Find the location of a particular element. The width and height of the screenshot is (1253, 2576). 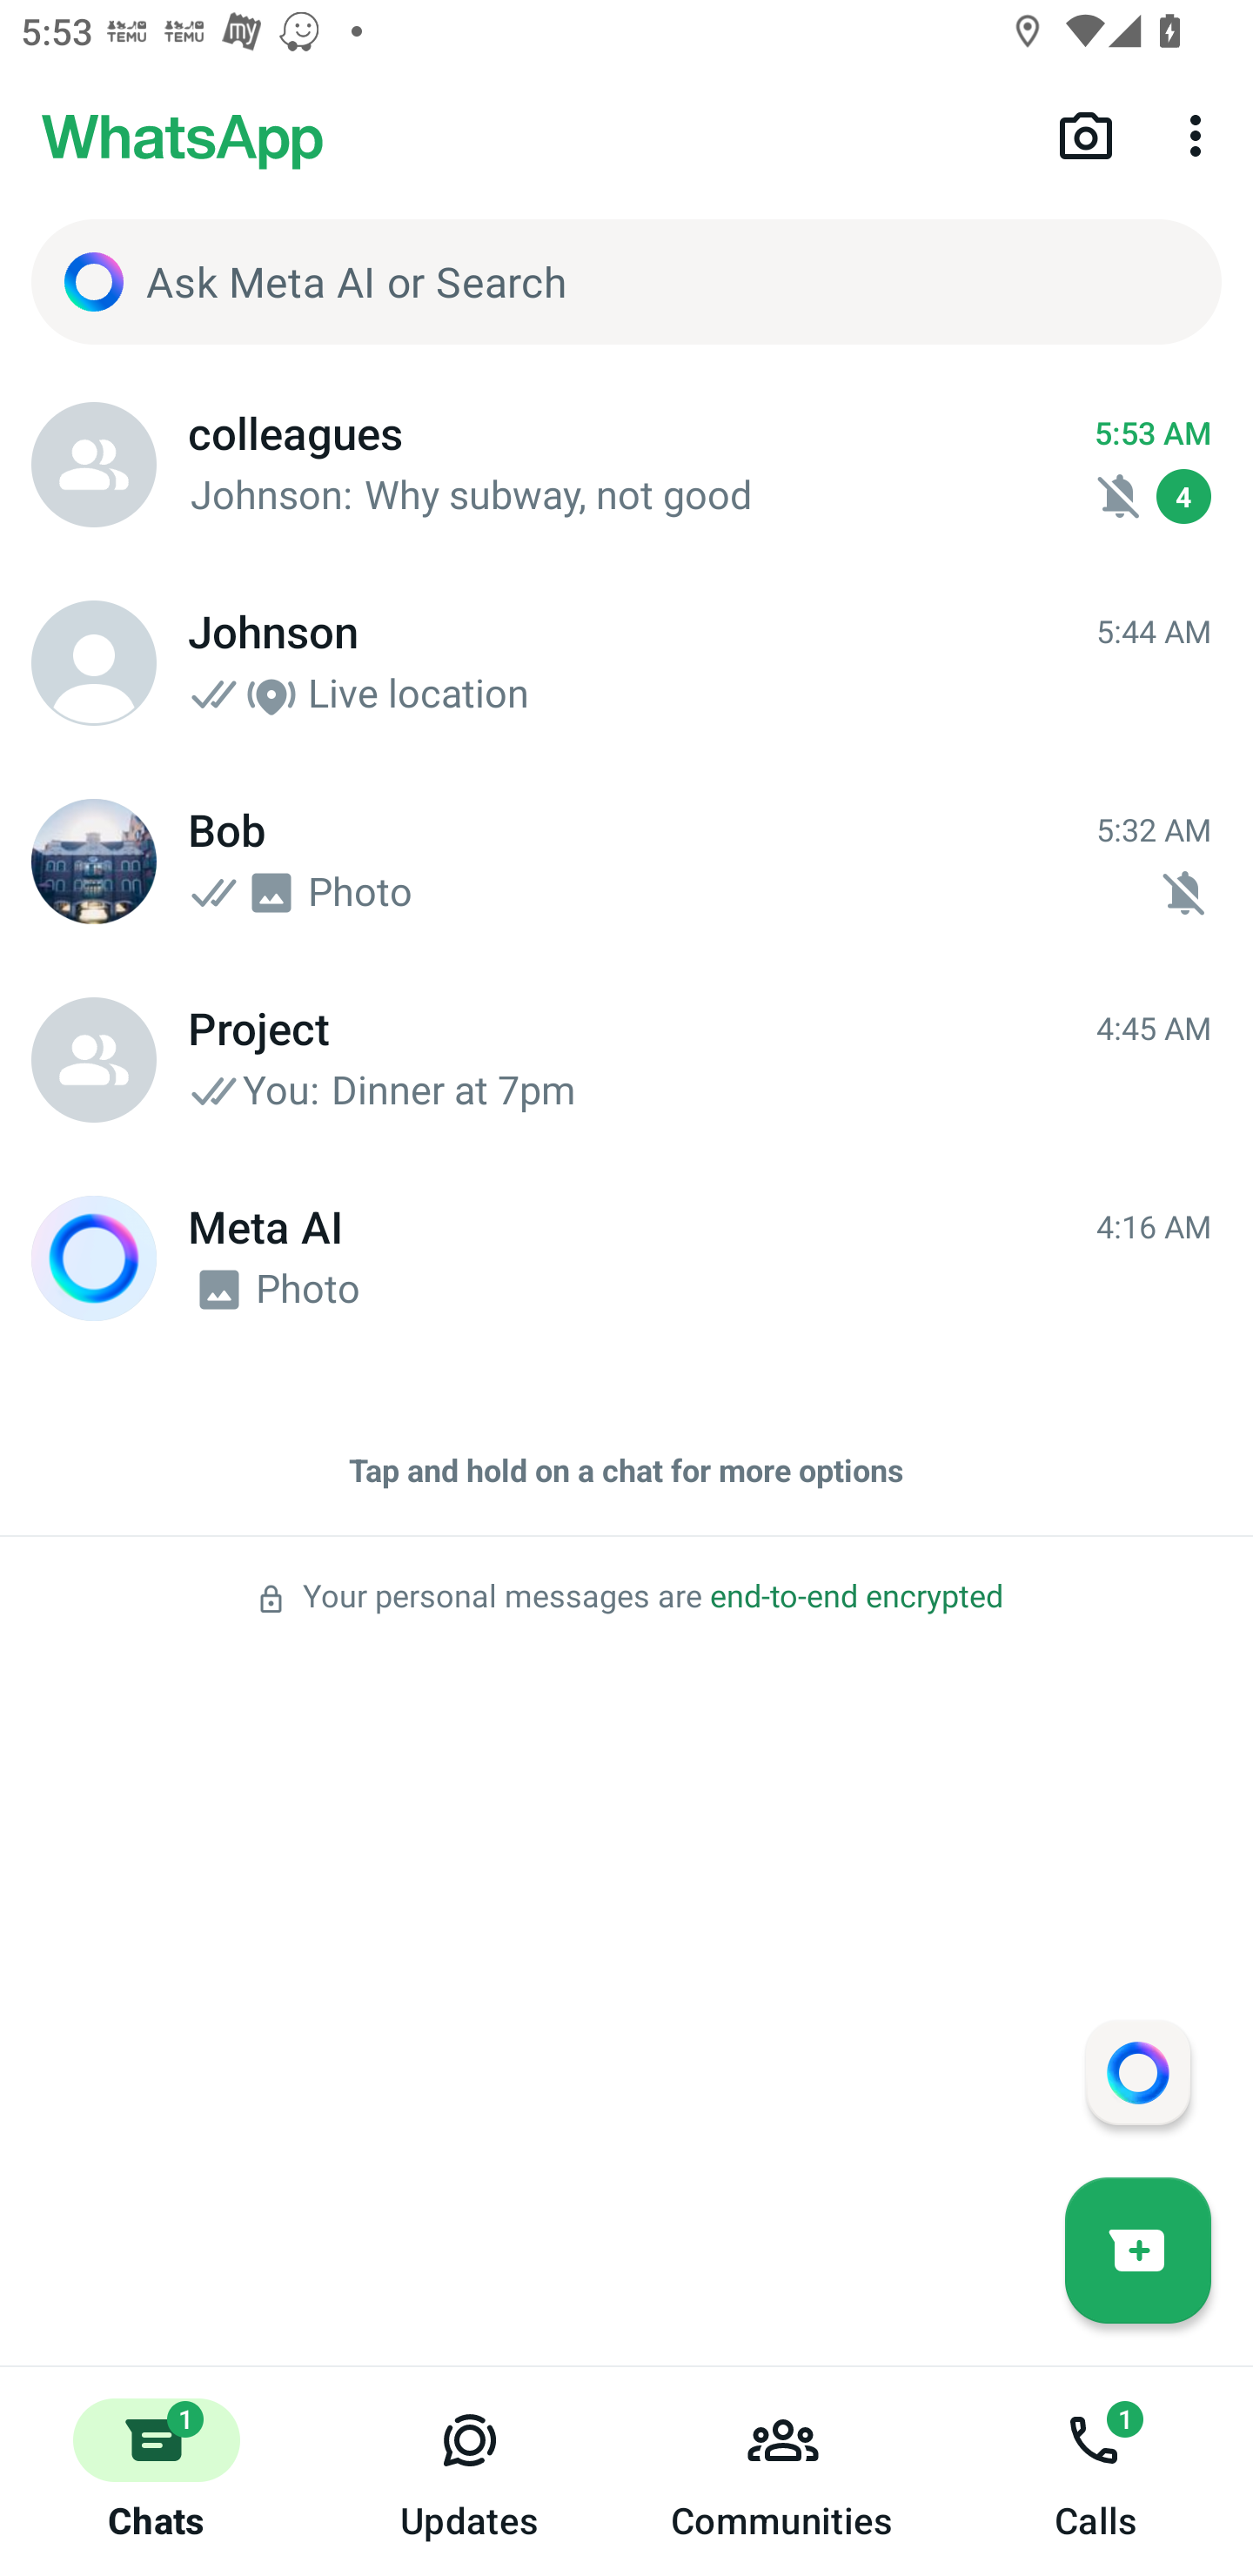

Calls, 1 new notification Calls is located at coordinates (1096, 2472).